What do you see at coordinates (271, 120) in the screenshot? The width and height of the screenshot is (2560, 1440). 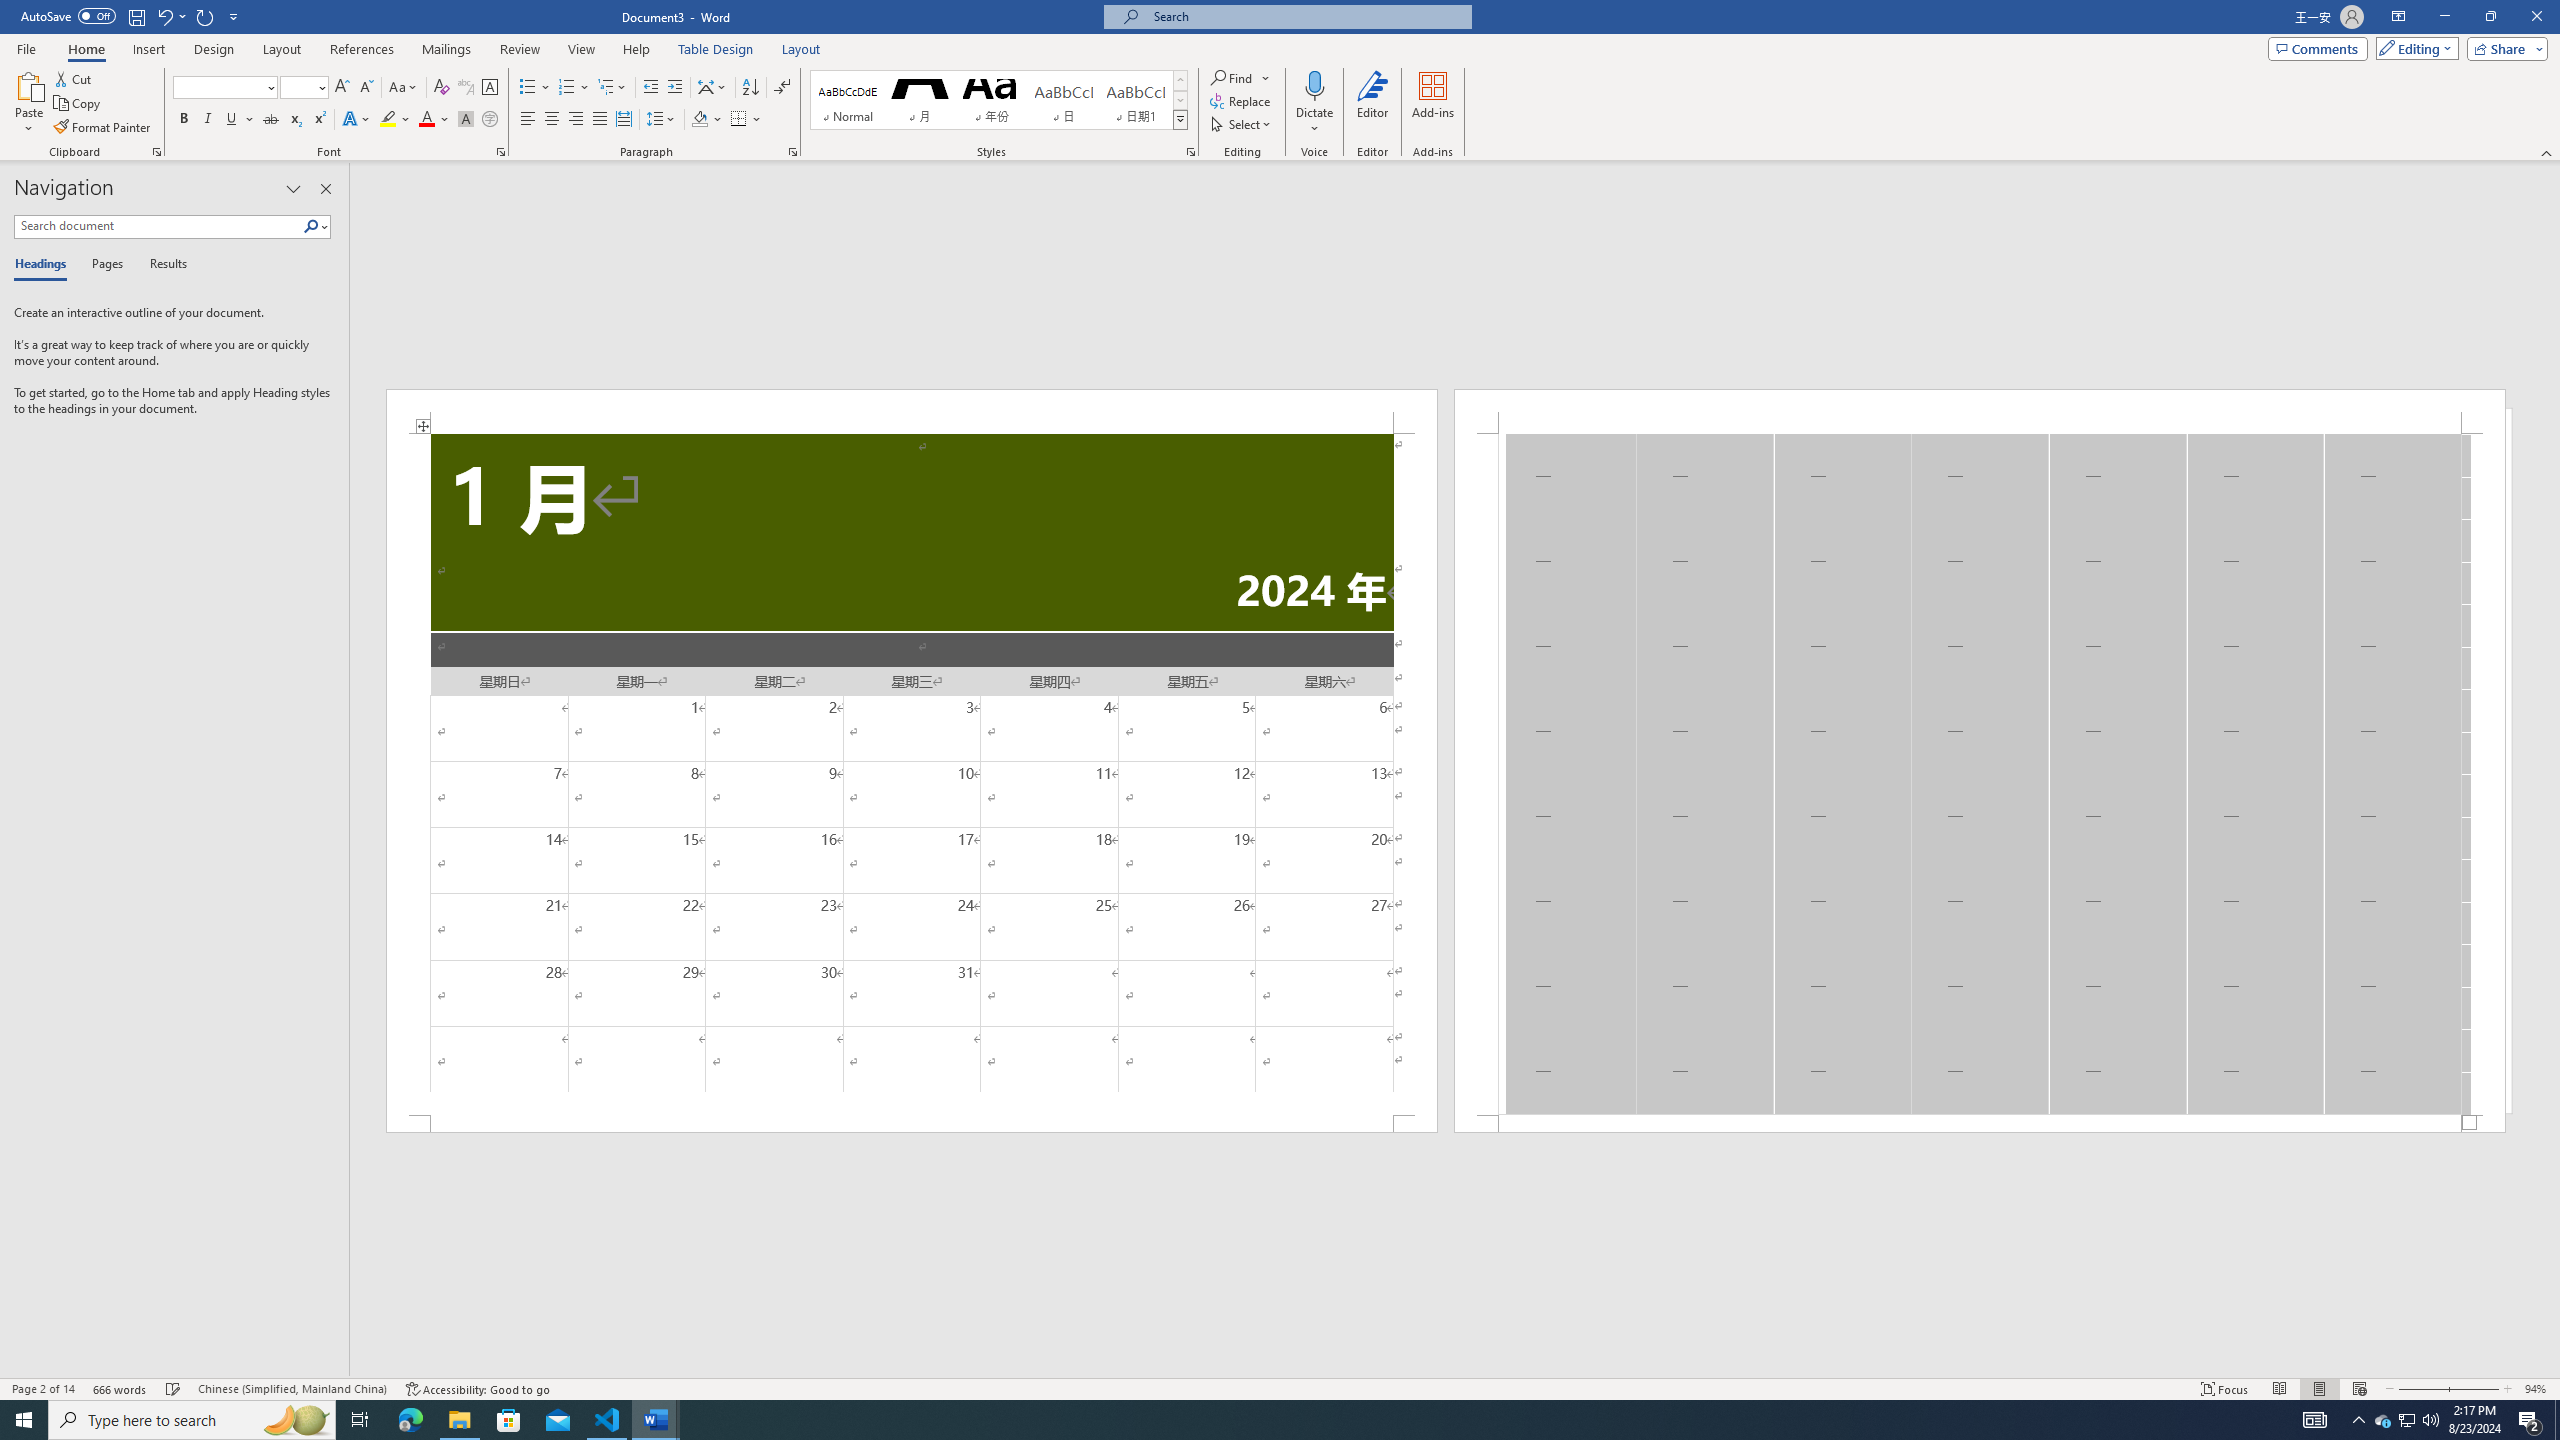 I see `Strikethrough` at bounding box center [271, 120].